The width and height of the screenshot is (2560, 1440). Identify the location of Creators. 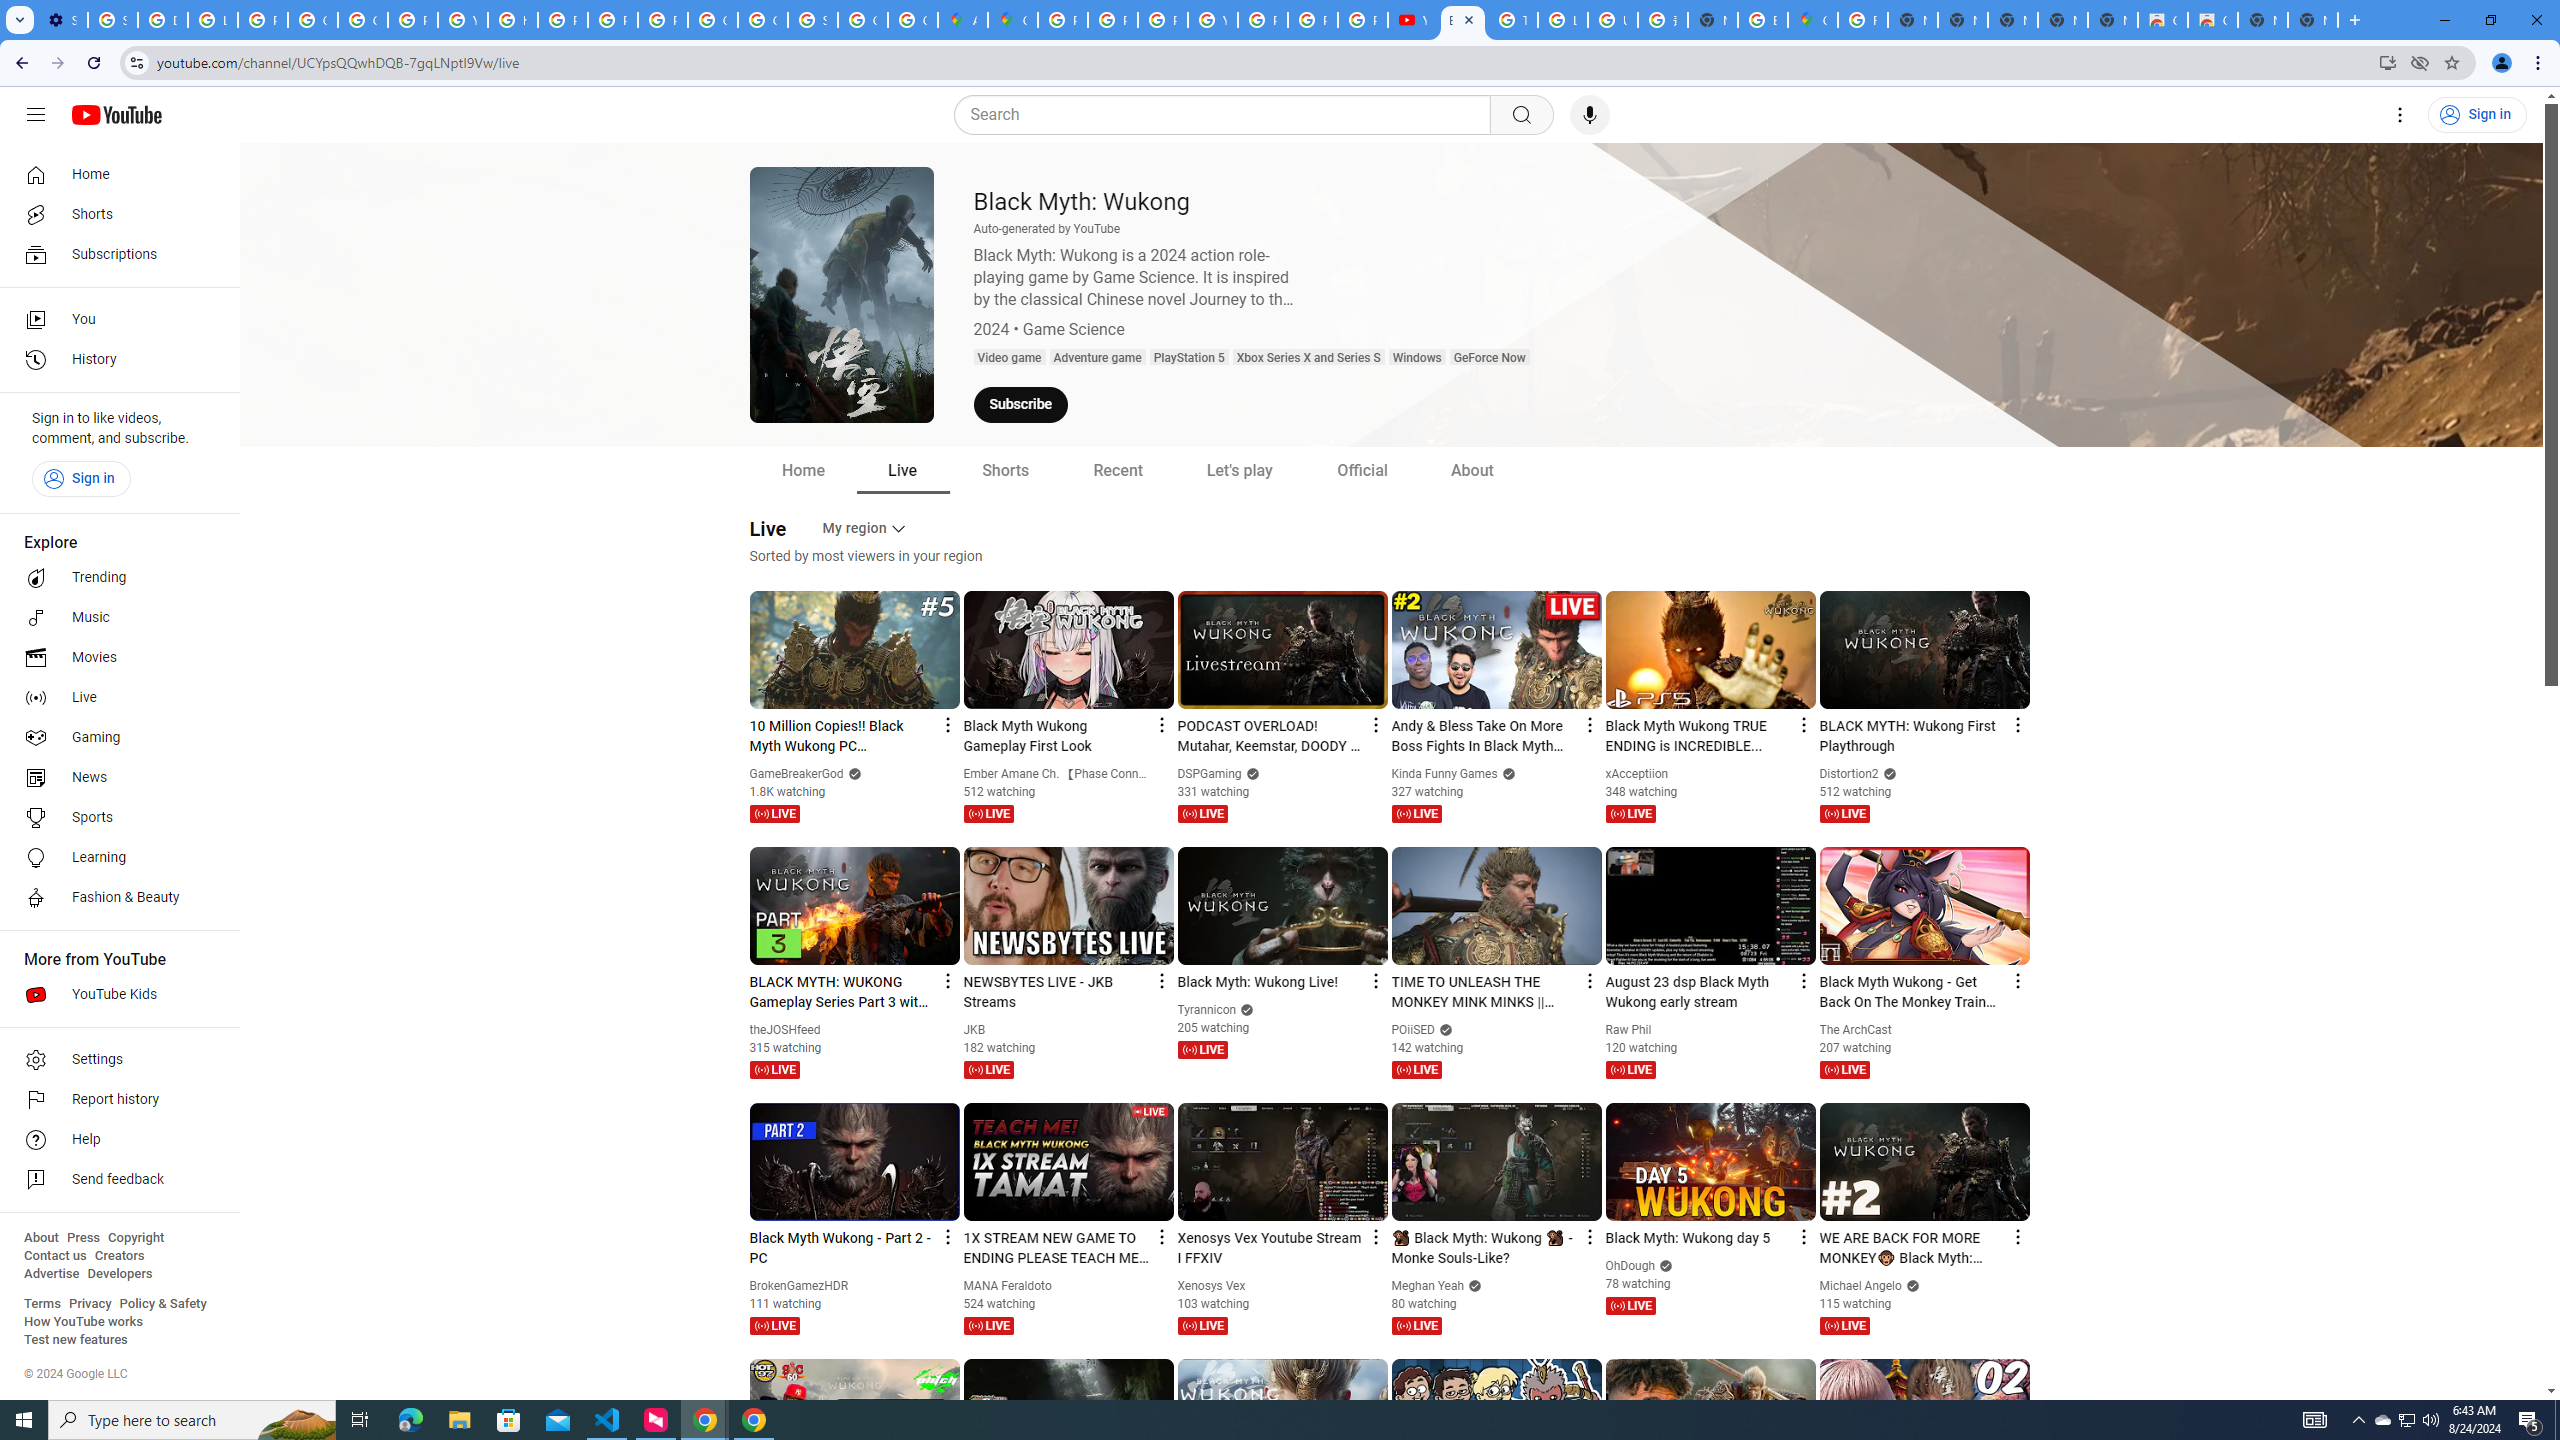
(120, 1256).